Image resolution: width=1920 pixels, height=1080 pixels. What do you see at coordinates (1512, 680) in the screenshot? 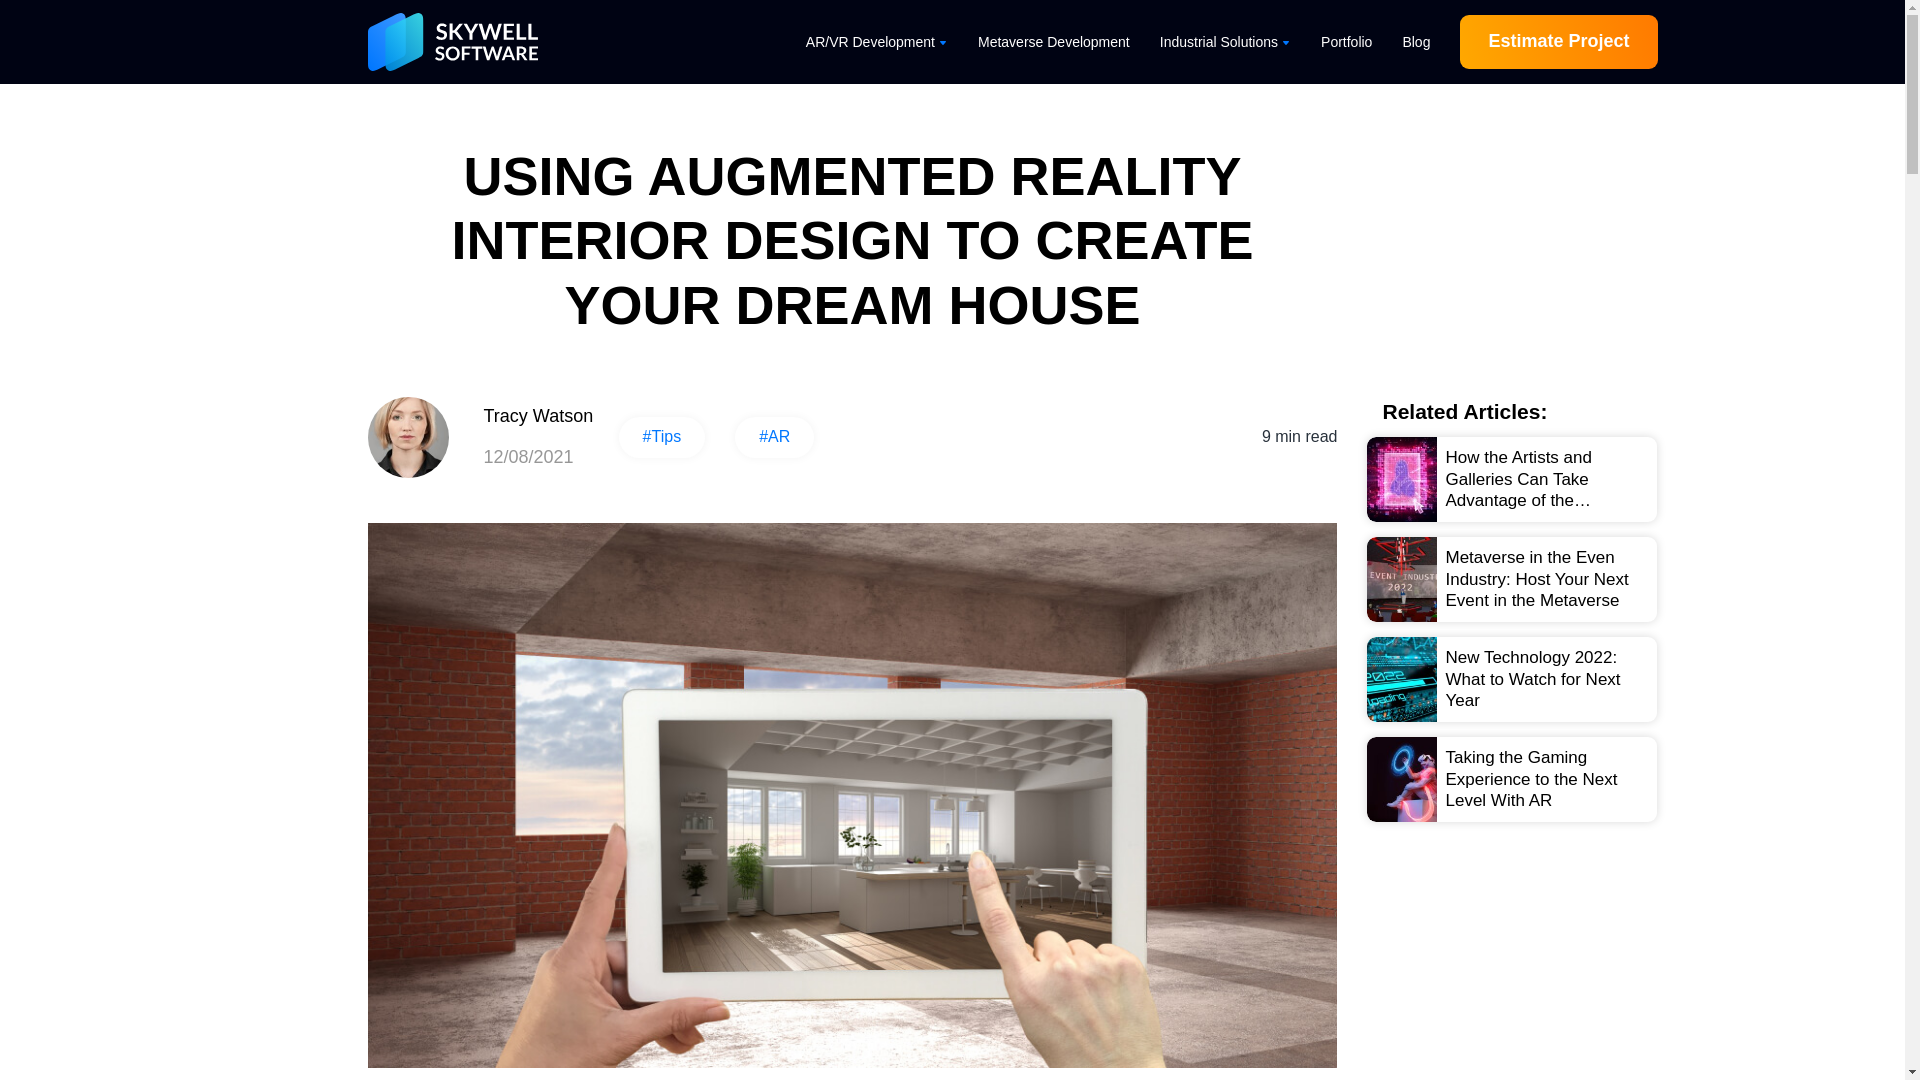
I see `New Technology 2022: What to Watch for Next Year` at bounding box center [1512, 680].